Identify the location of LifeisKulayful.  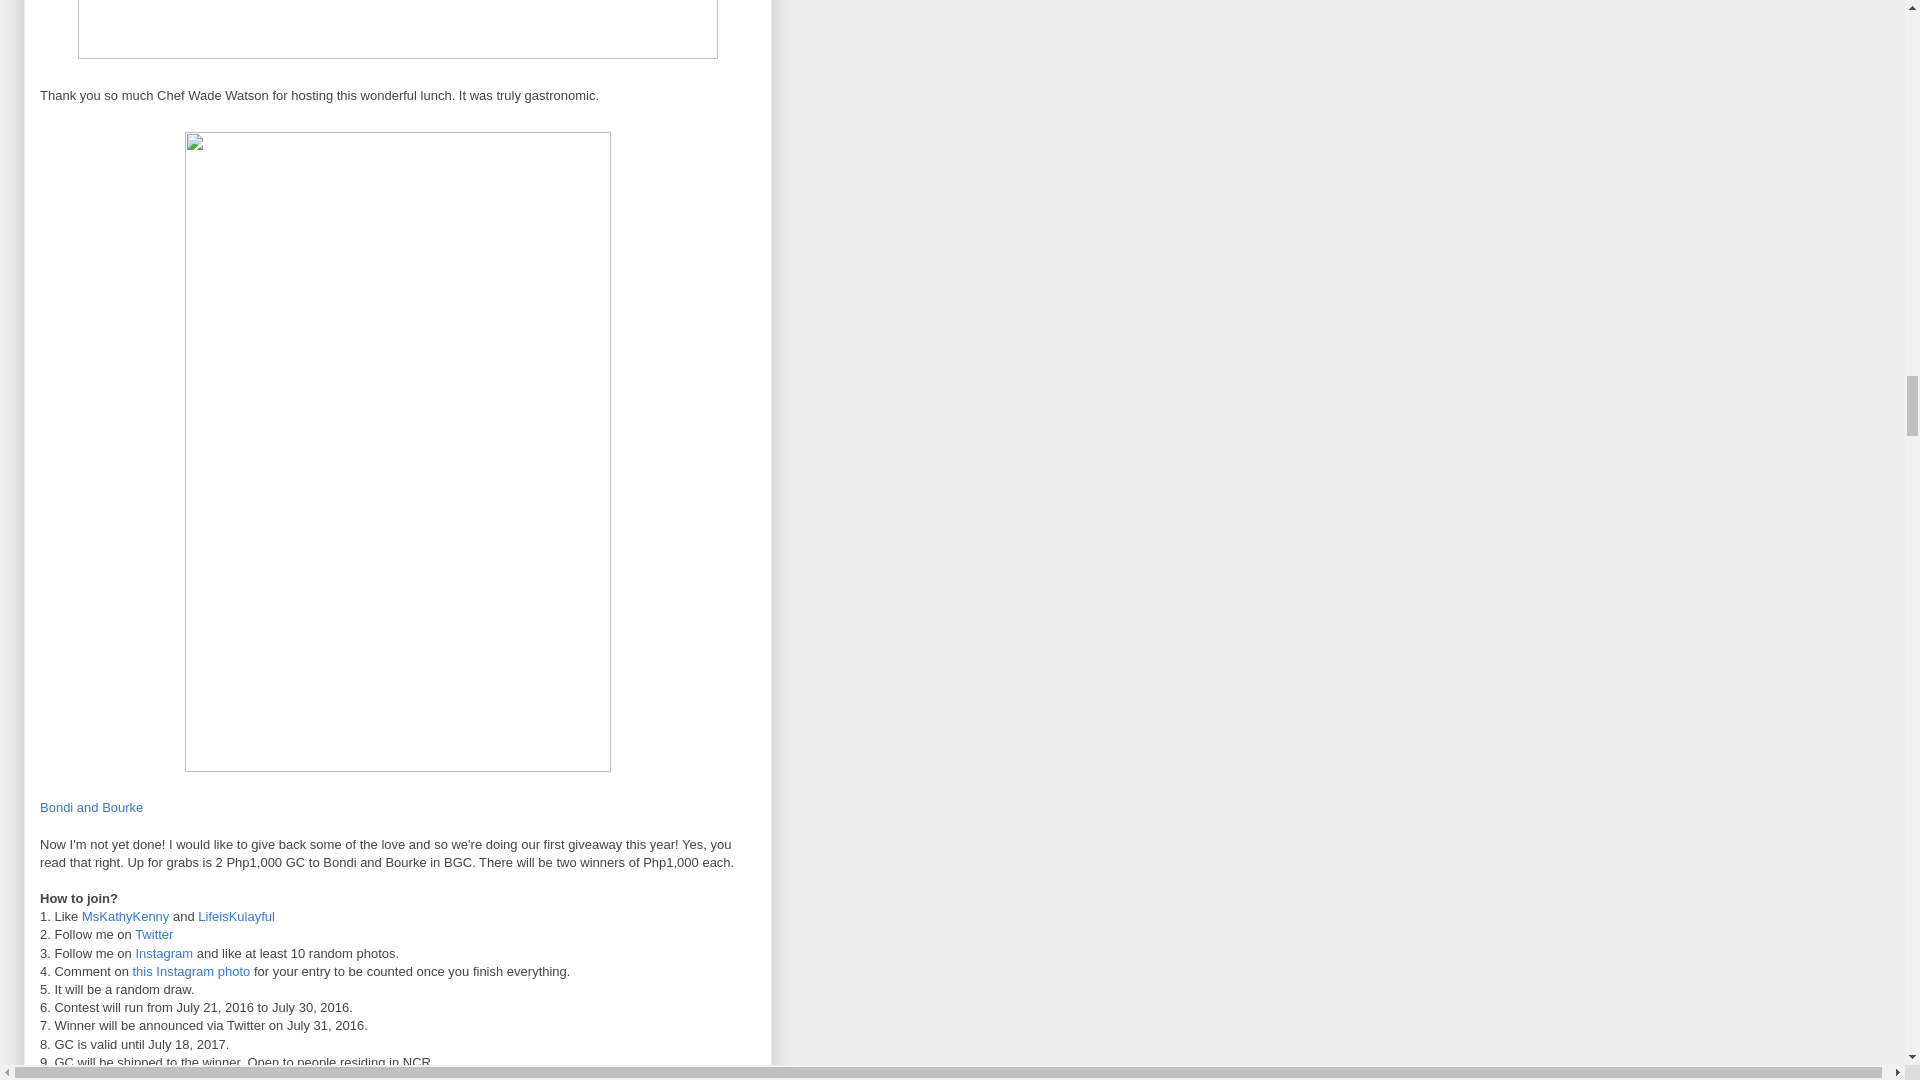
(236, 916).